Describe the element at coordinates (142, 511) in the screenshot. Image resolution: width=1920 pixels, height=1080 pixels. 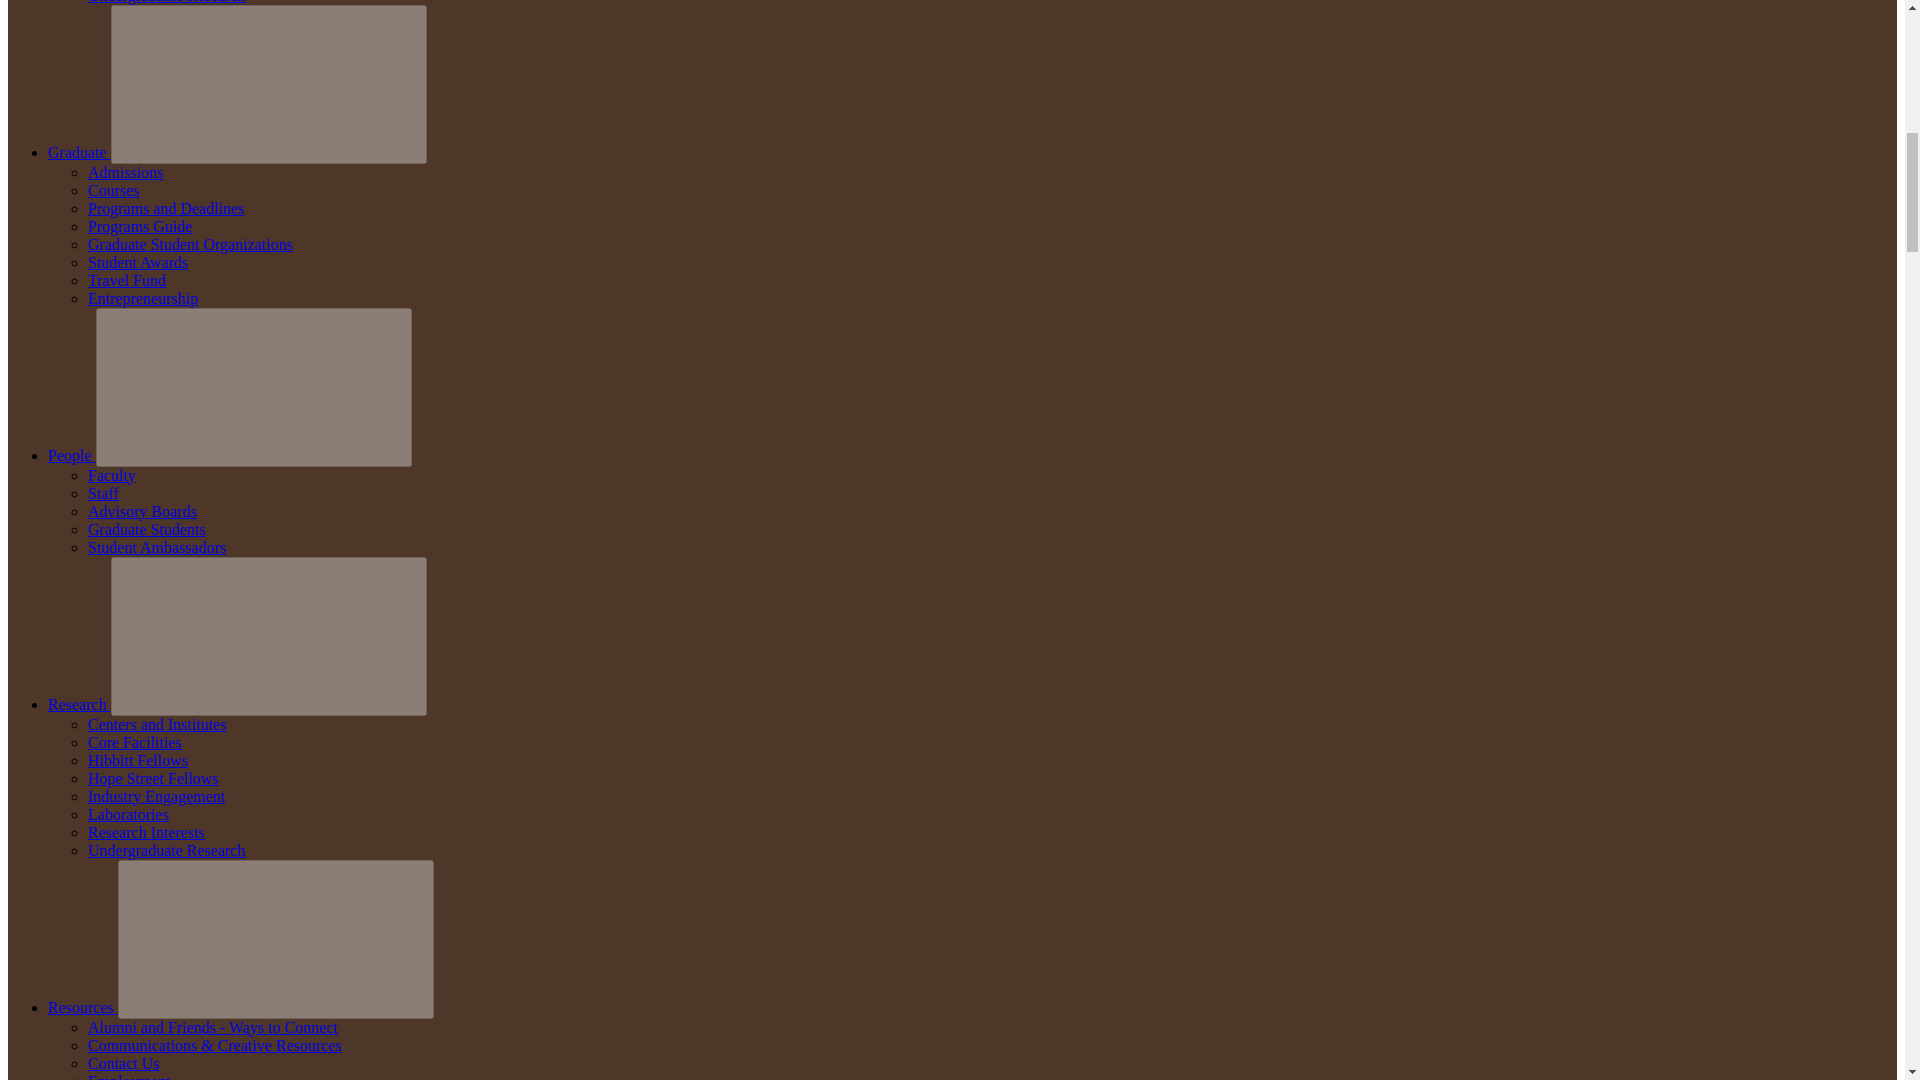
I see `Advisory Boards` at that location.